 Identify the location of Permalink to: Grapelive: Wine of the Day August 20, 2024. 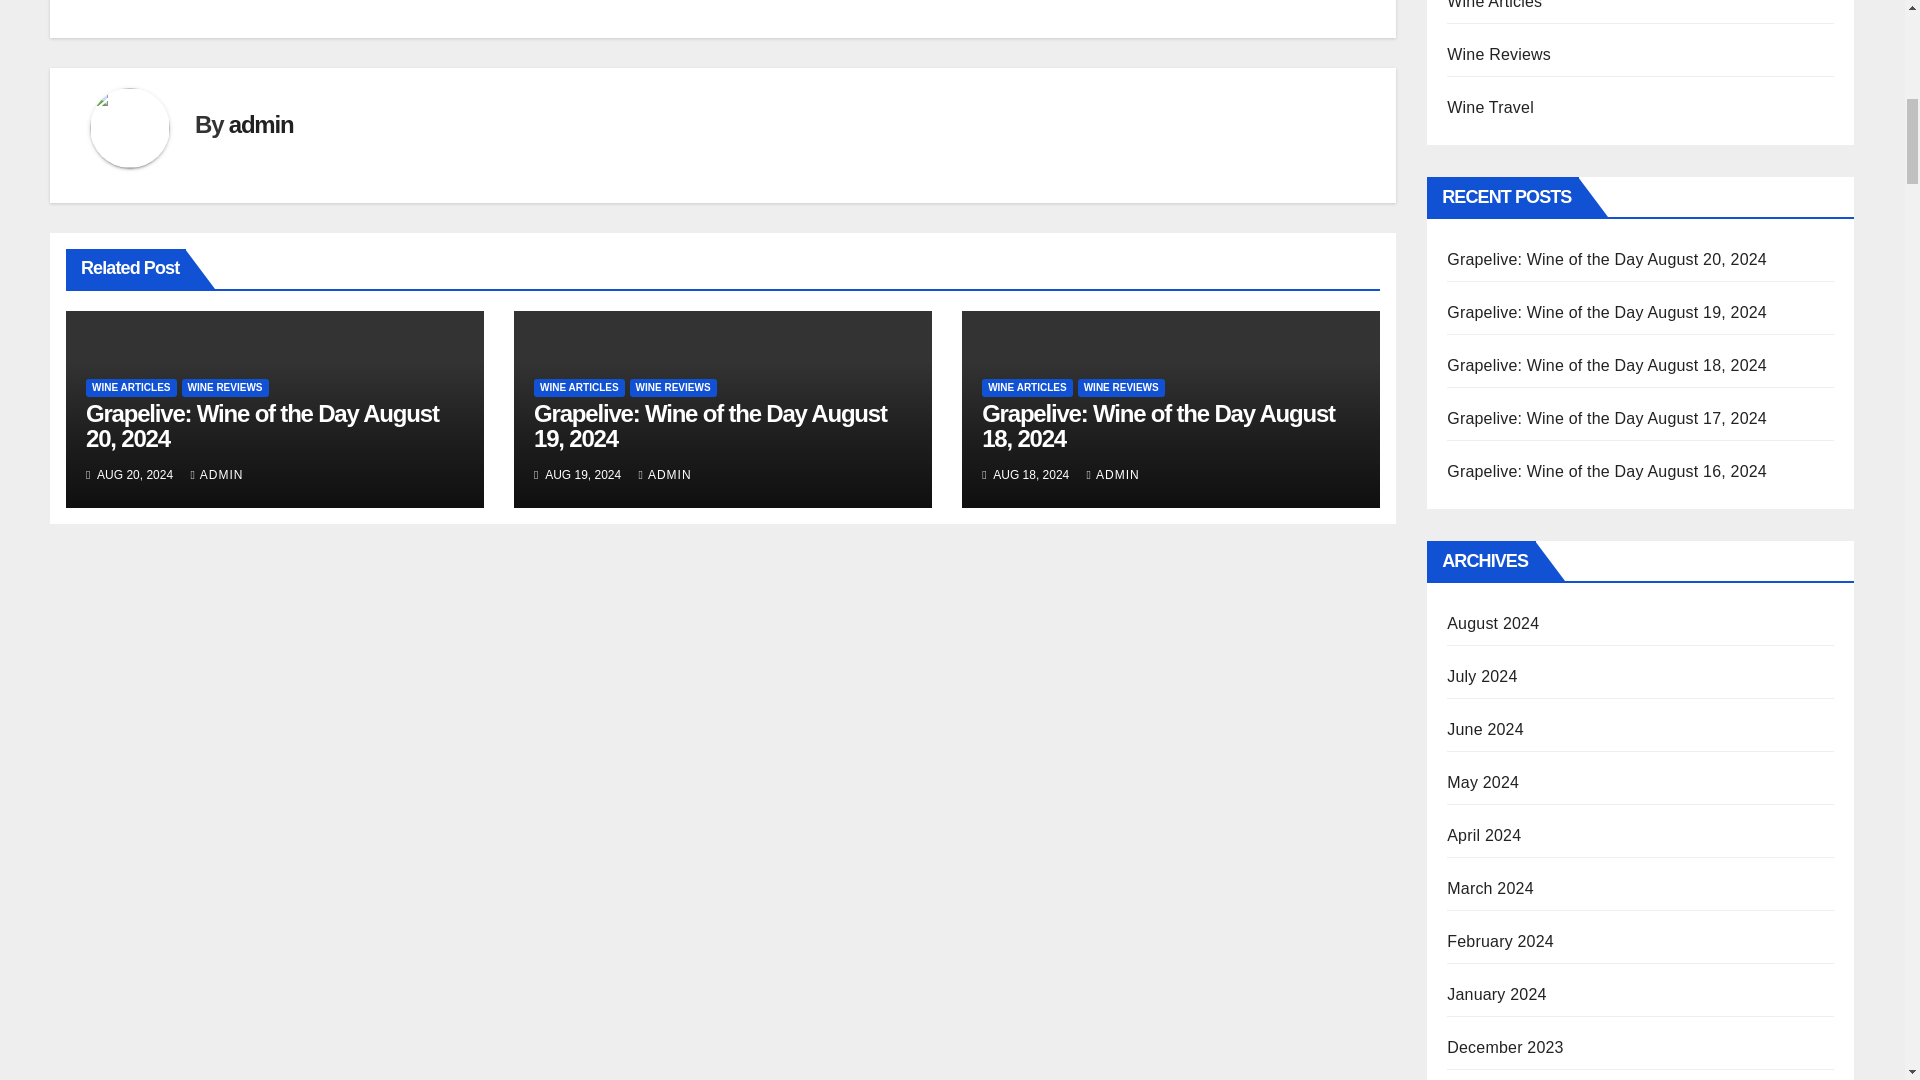
(262, 426).